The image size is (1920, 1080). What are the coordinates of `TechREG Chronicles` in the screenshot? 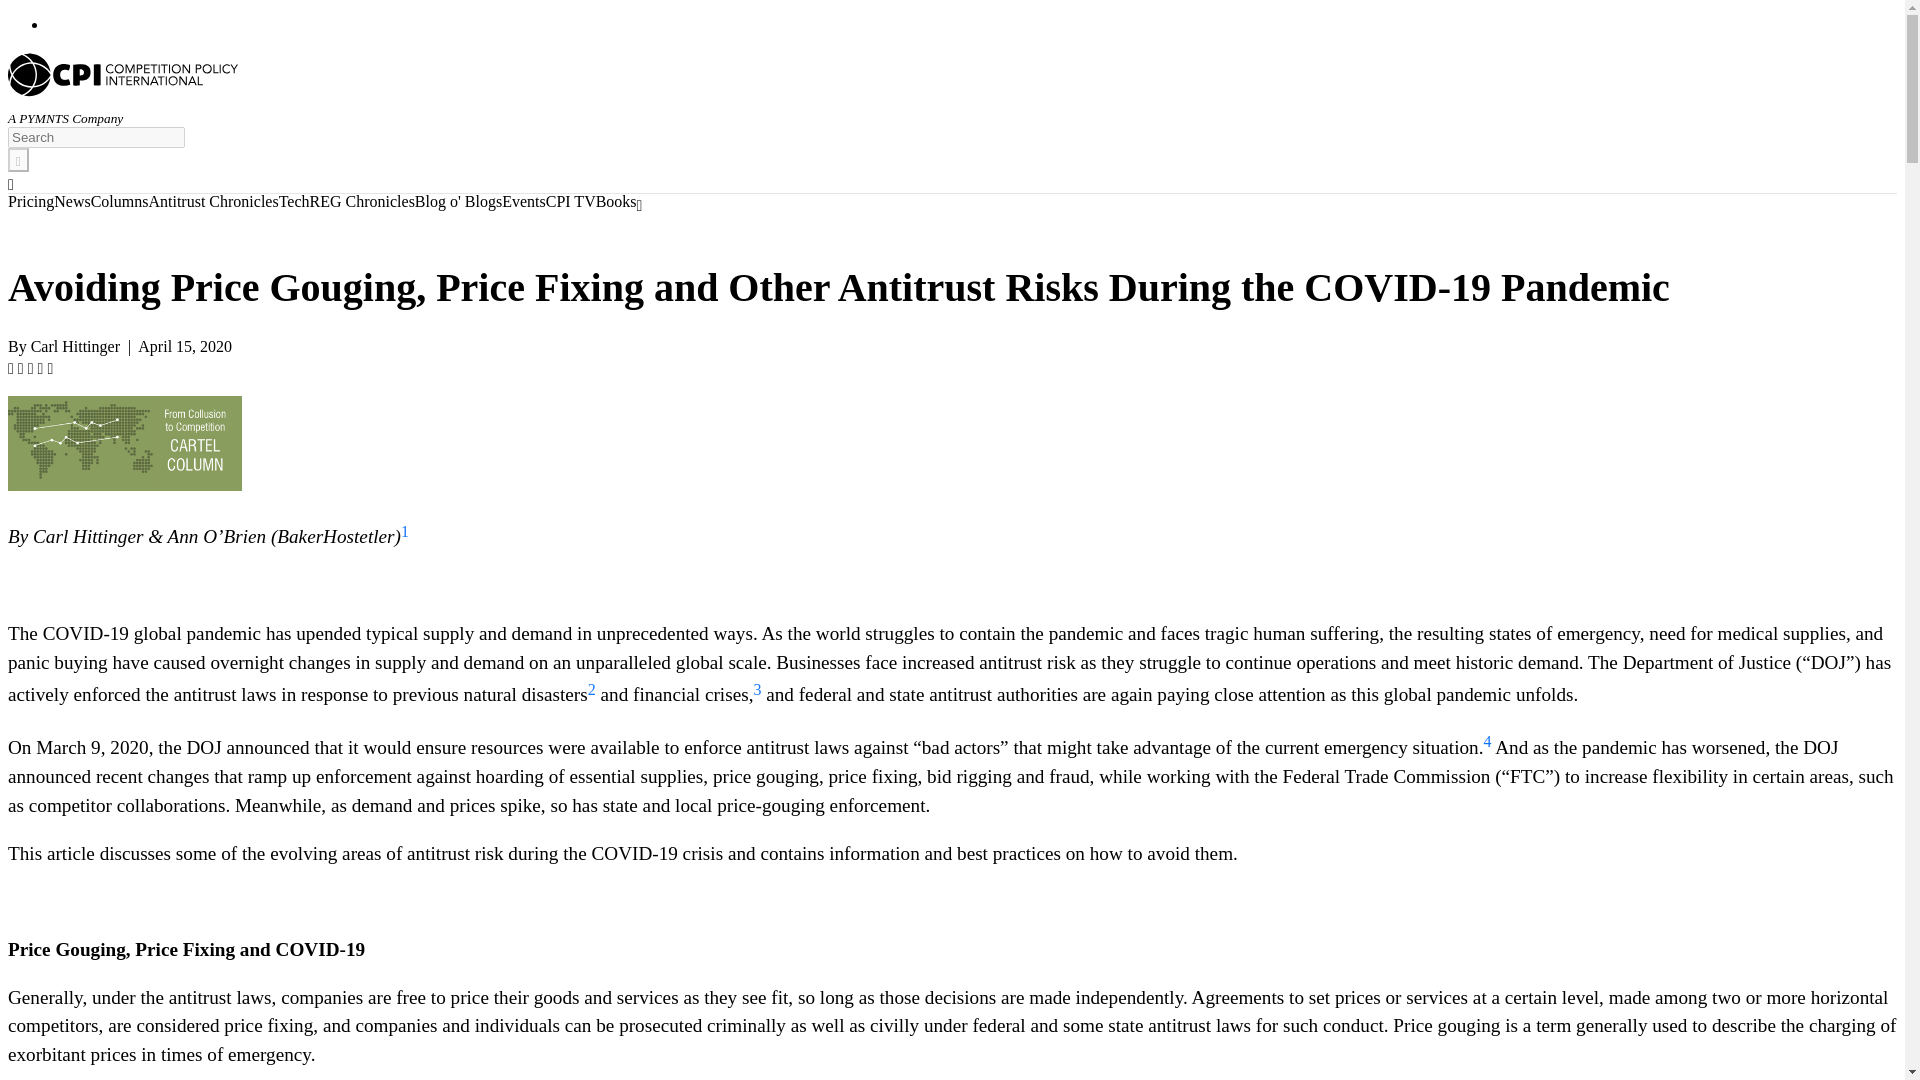 It's located at (346, 203).